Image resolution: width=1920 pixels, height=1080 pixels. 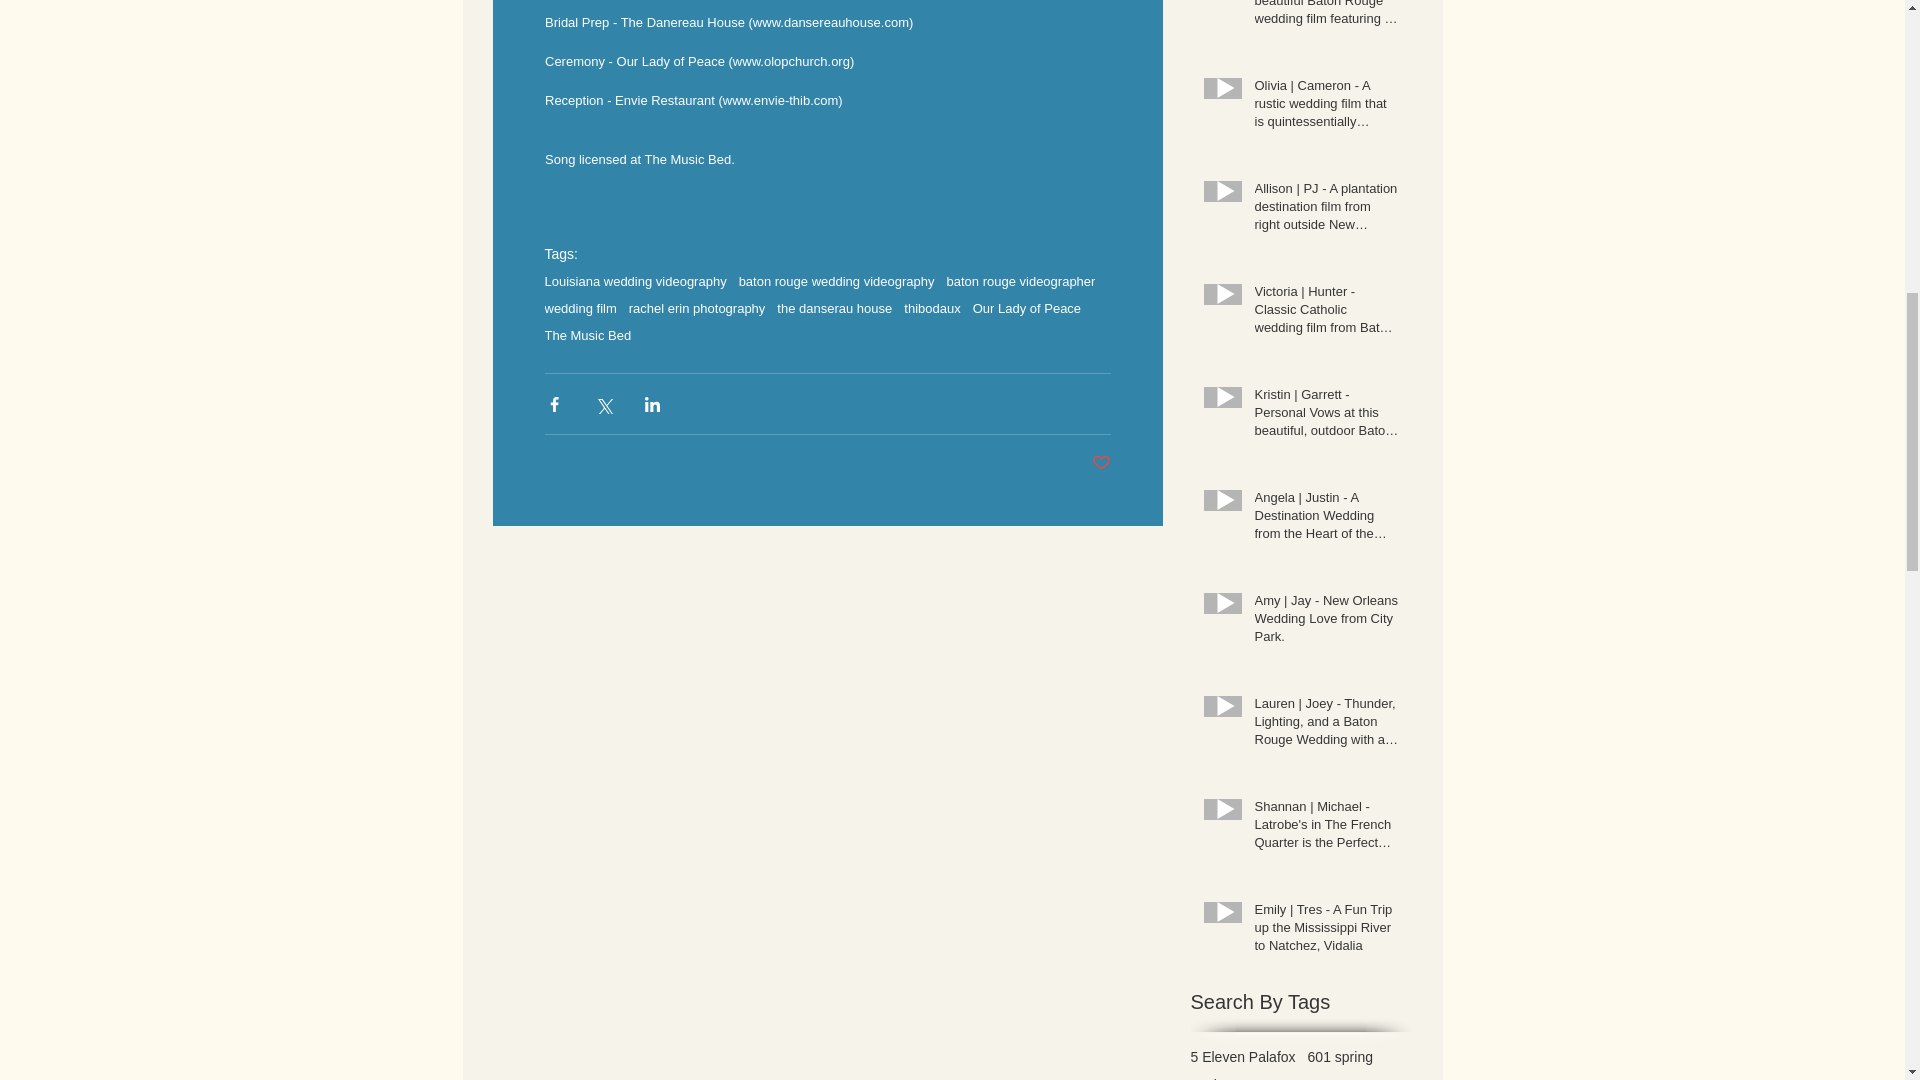 What do you see at coordinates (1340, 1056) in the screenshot?
I see `601 spring` at bounding box center [1340, 1056].